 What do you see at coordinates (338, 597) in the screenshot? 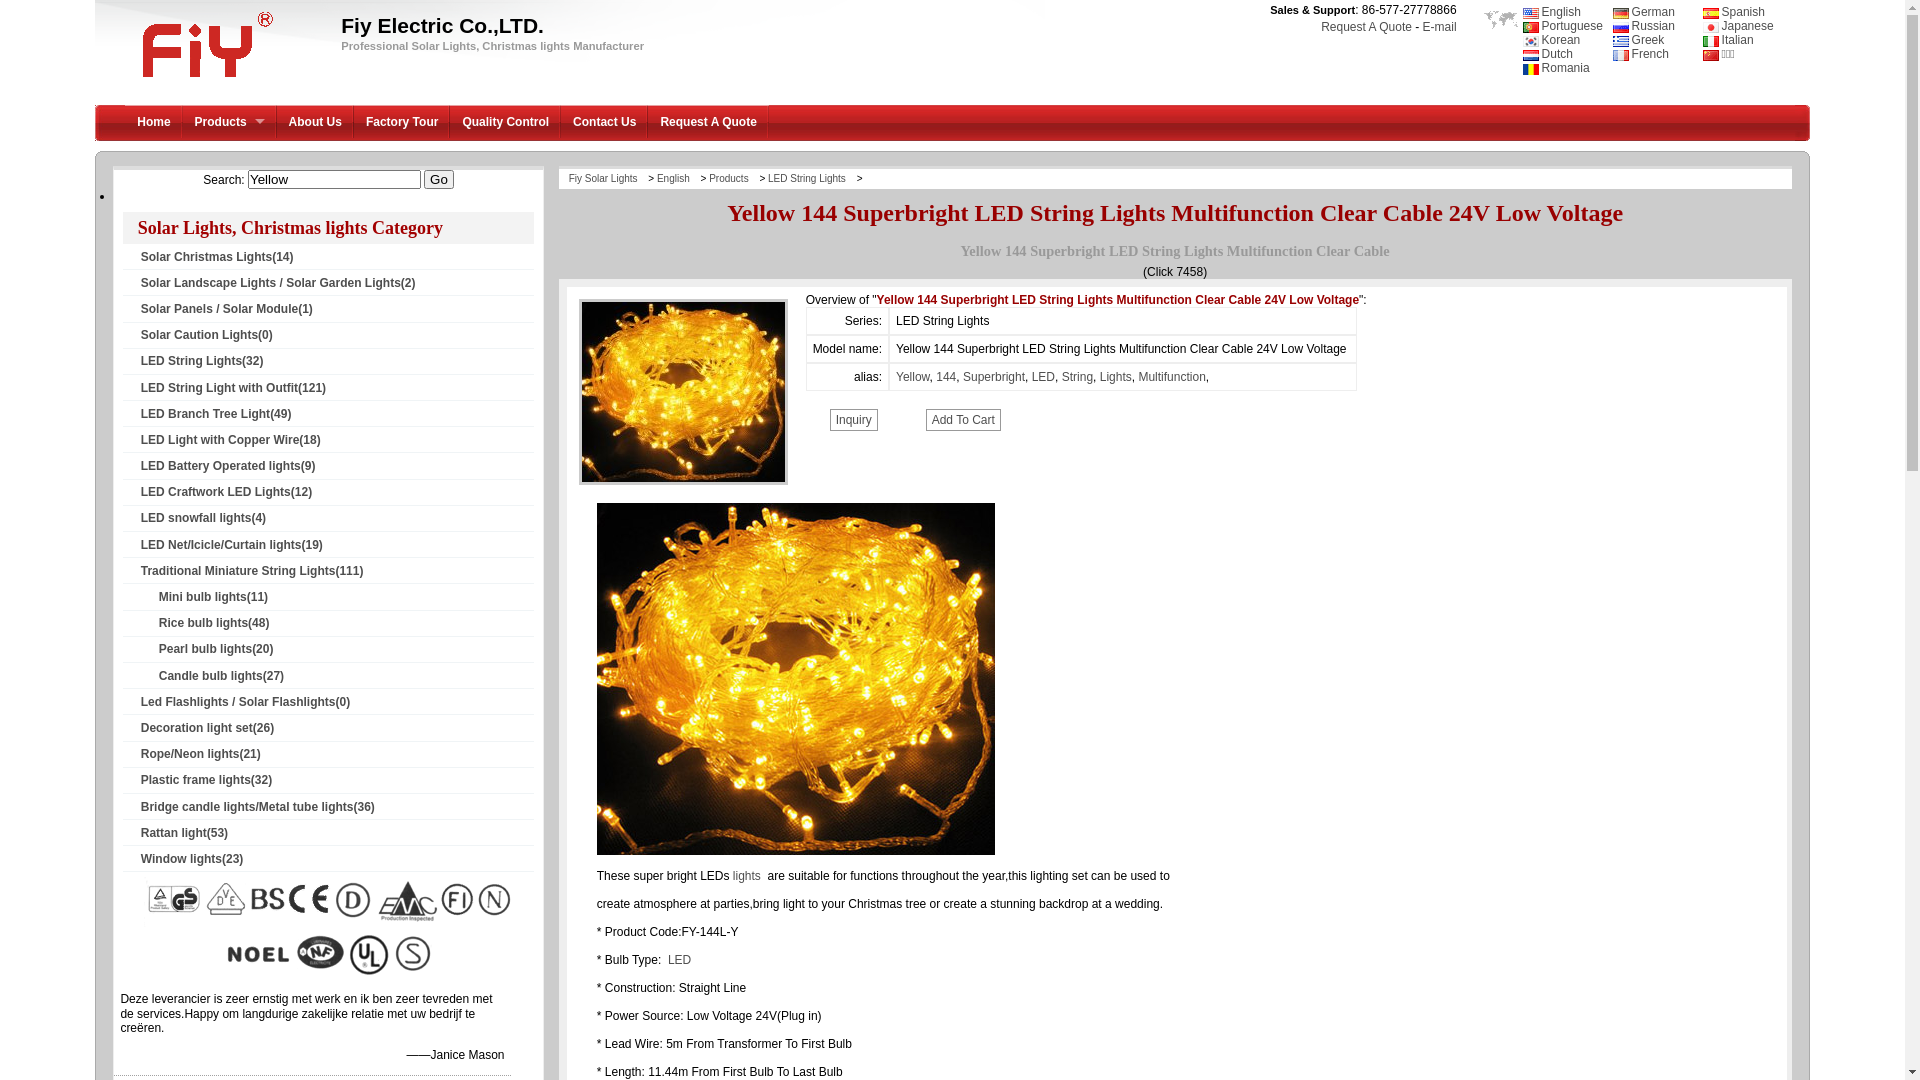
I see `Mini bulb lights(11)` at bounding box center [338, 597].